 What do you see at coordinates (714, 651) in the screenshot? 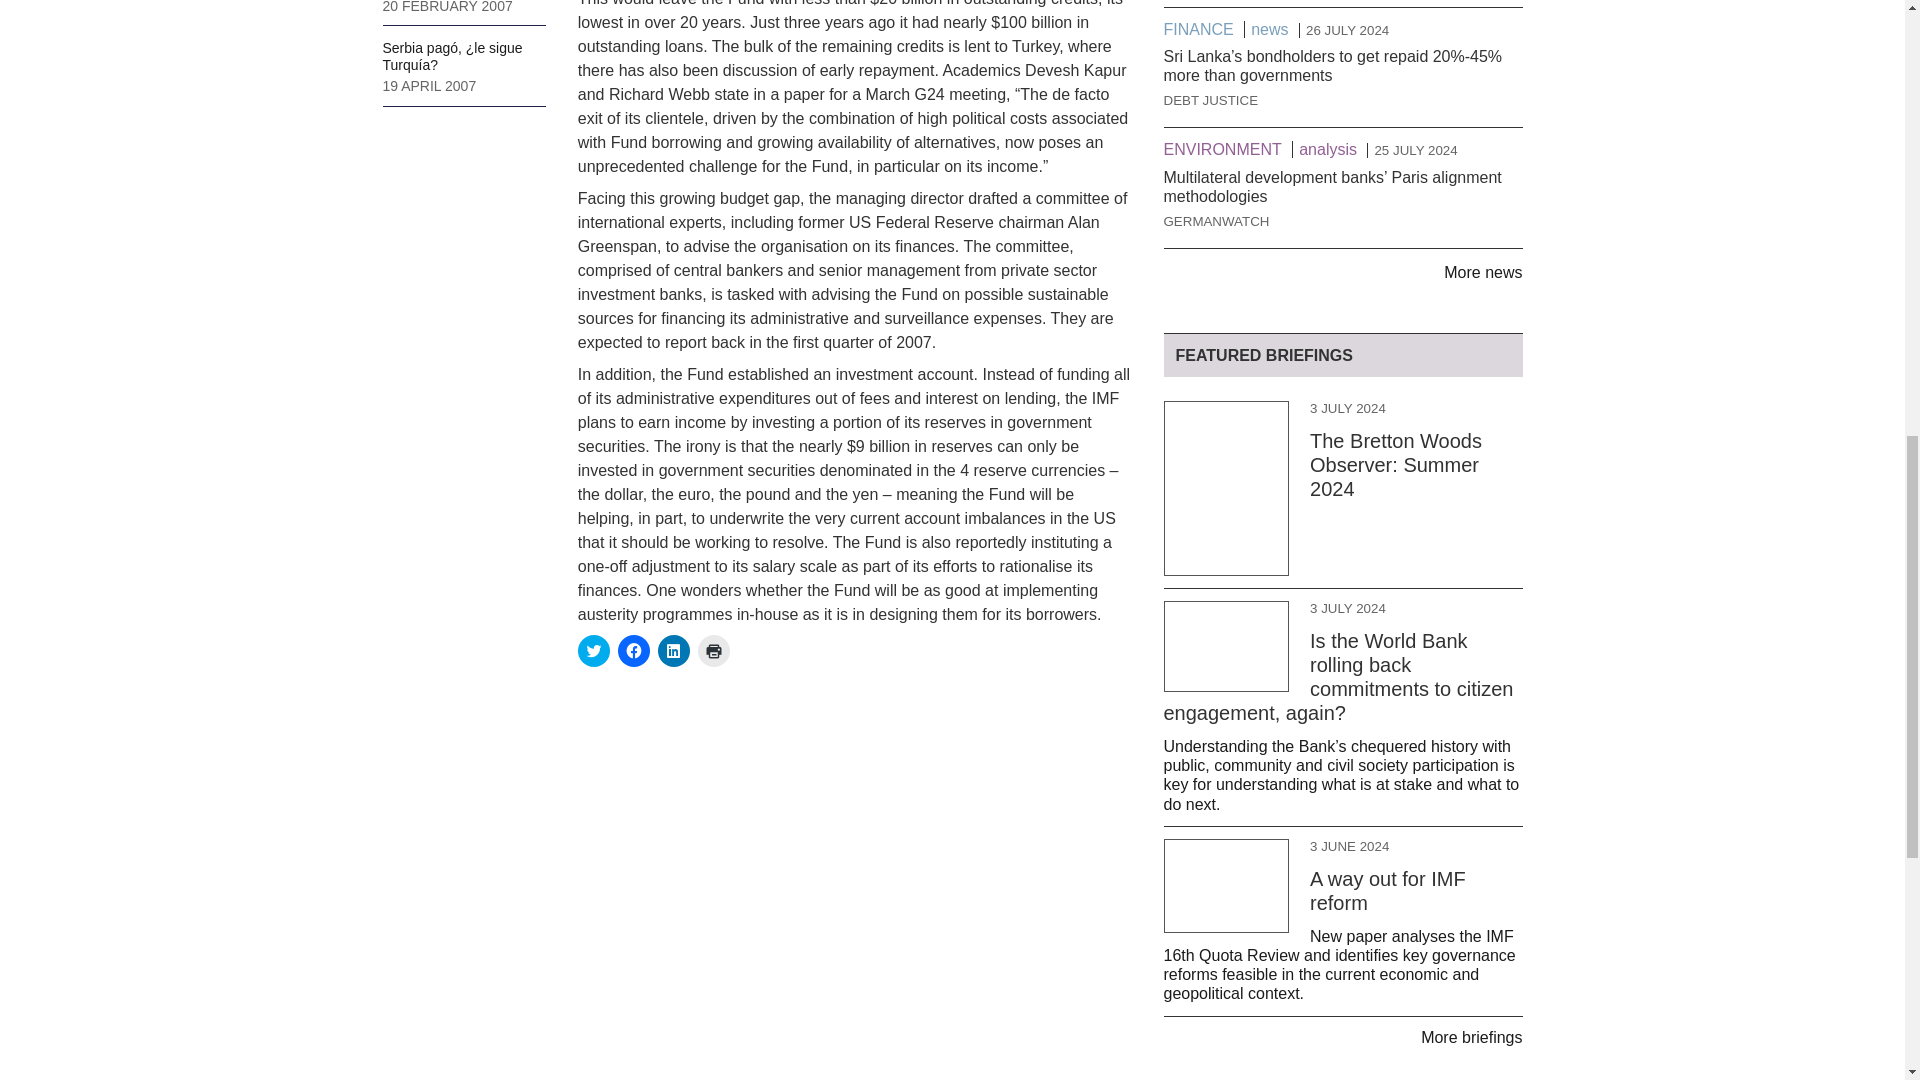
I see `Click to print` at bounding box center [714, 651].